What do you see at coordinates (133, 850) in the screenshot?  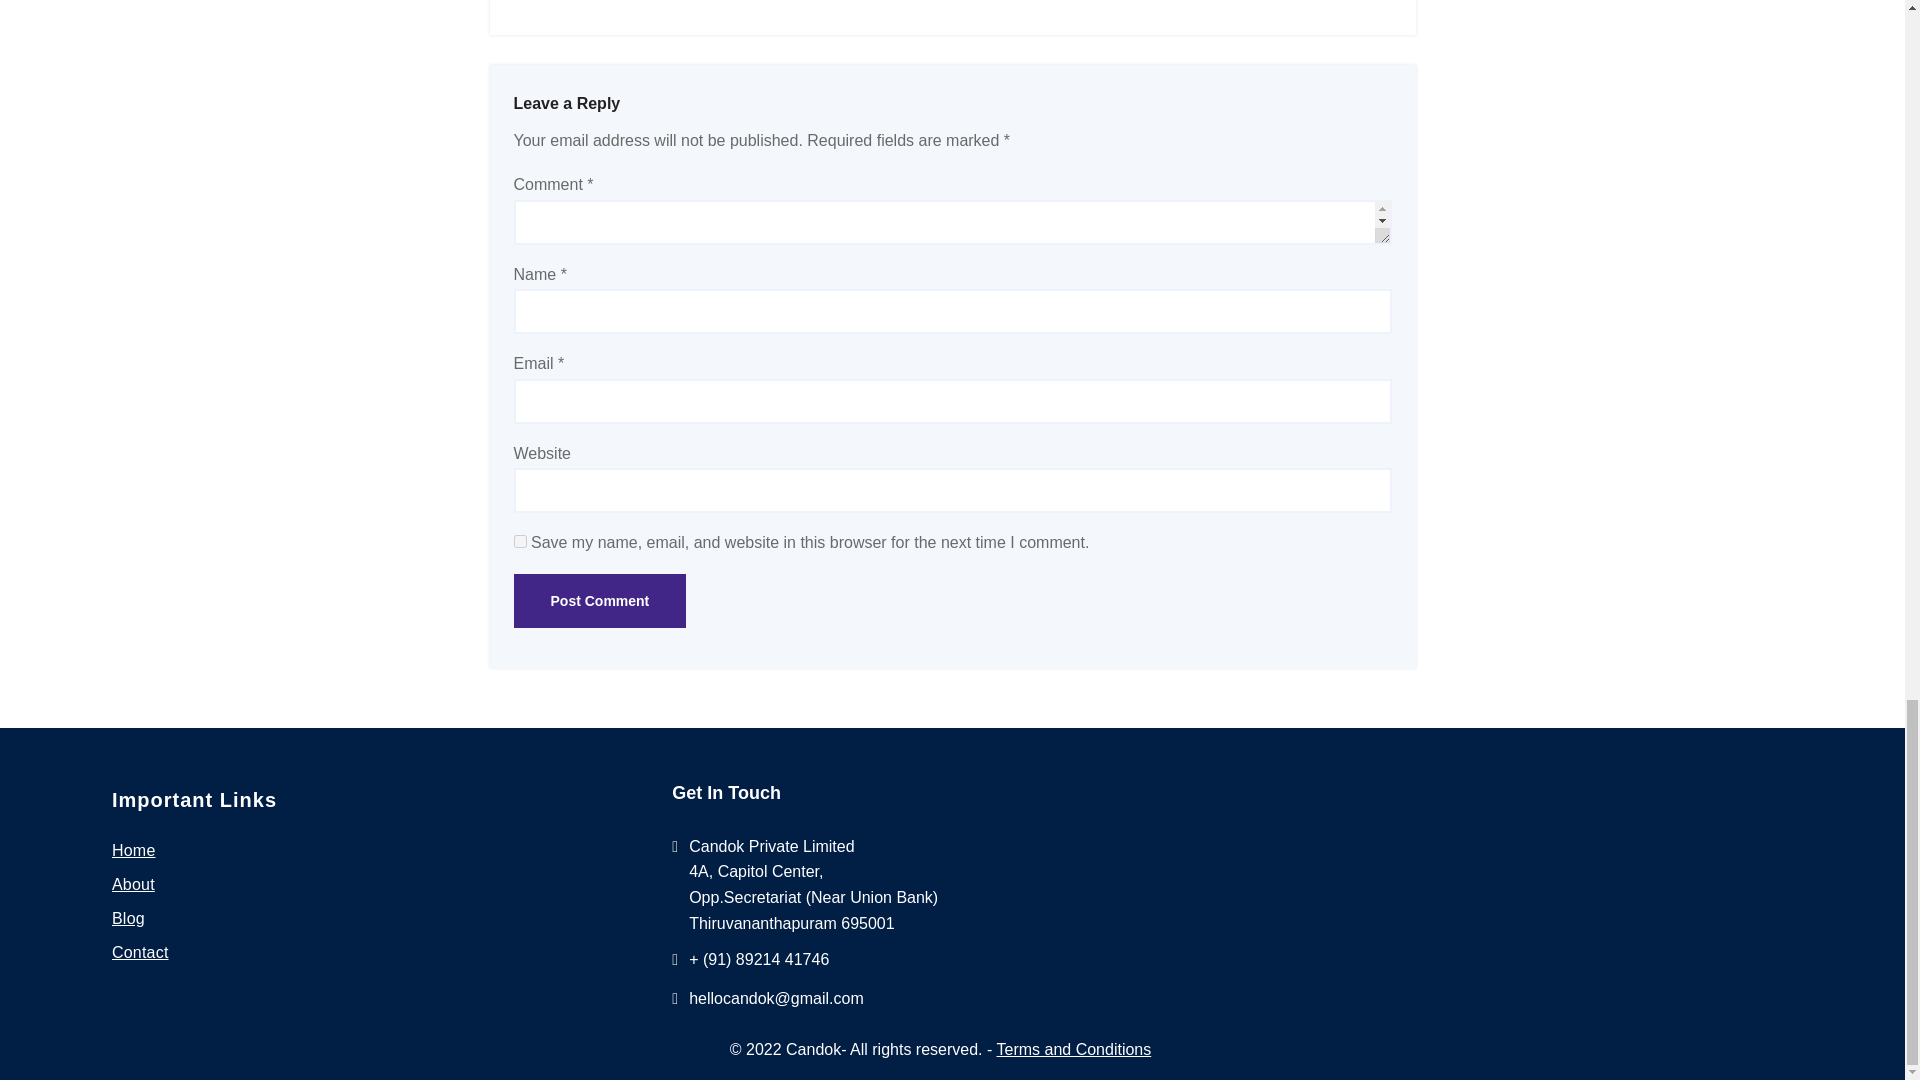 I see `Home` at bounding box center [133, 850].